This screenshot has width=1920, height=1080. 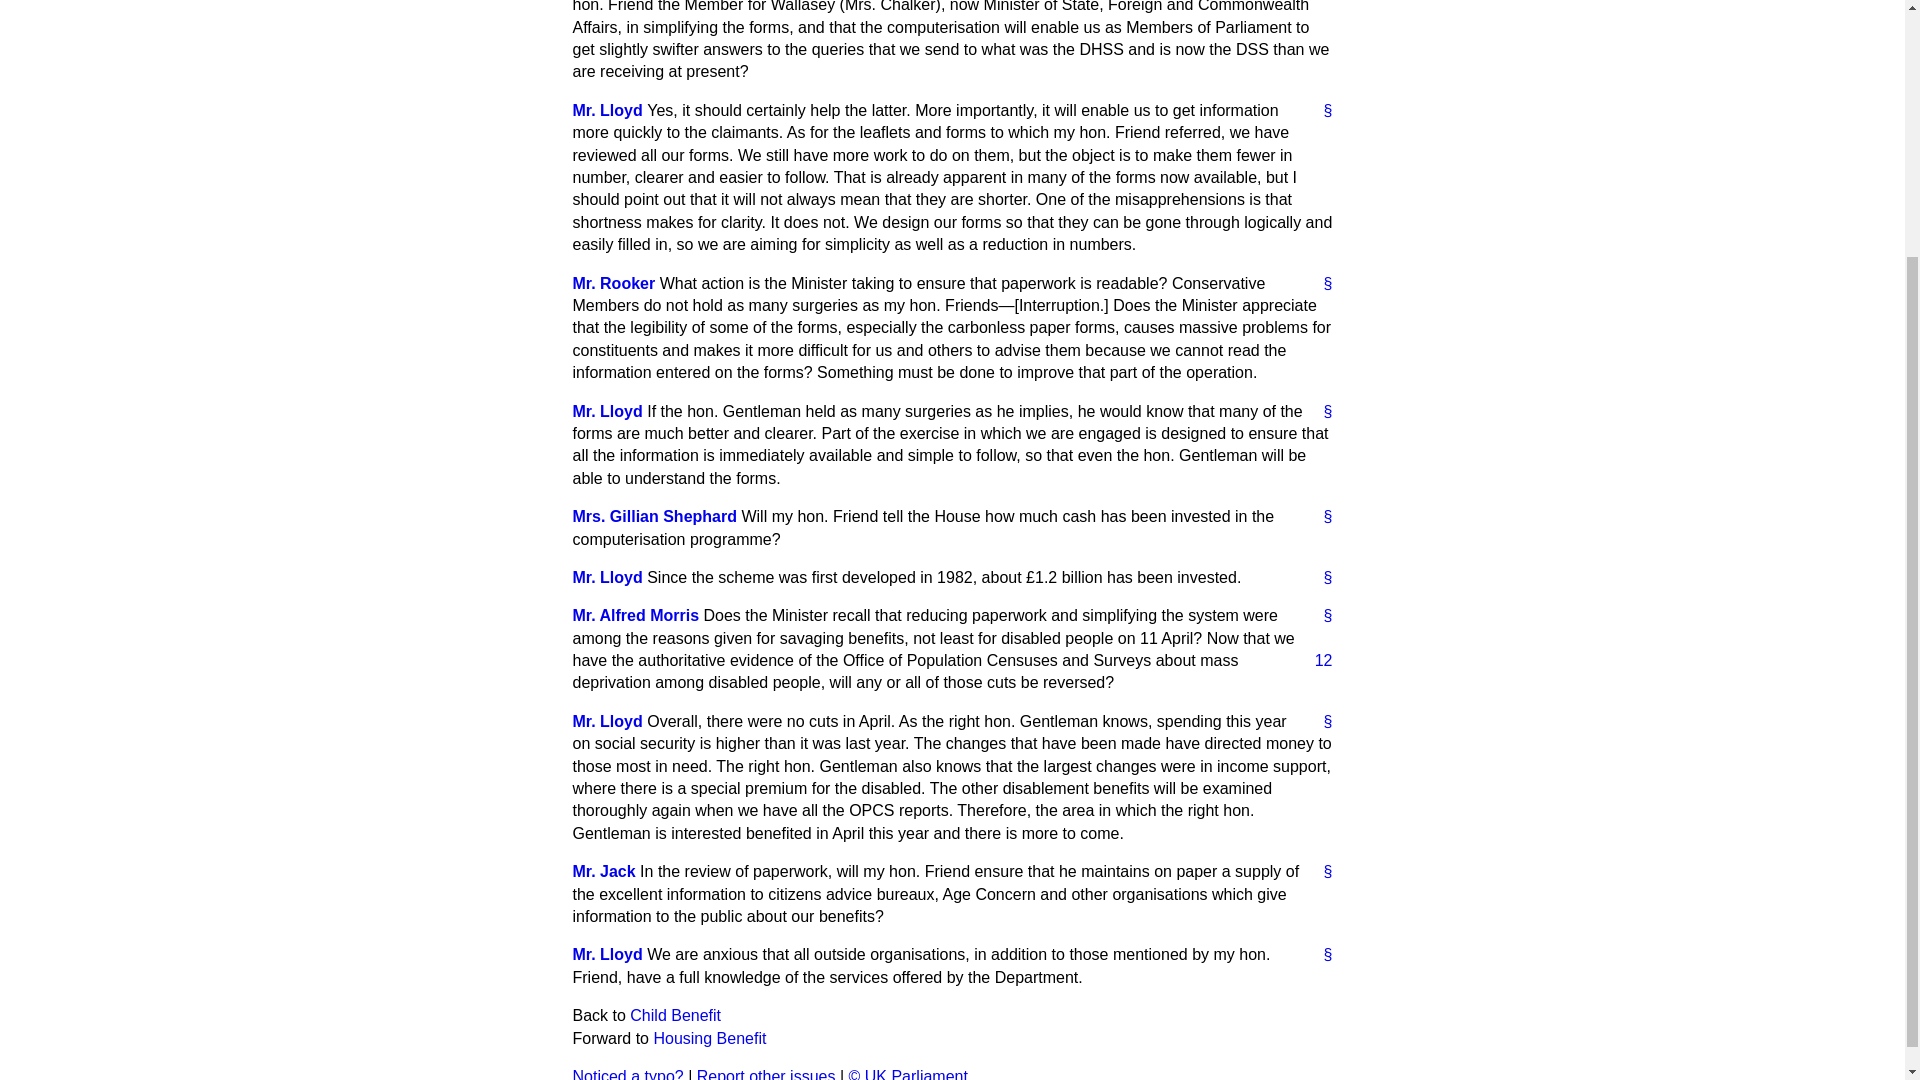 I want to click on Mrs Gillian Shephard, so click(x=654, y=516).